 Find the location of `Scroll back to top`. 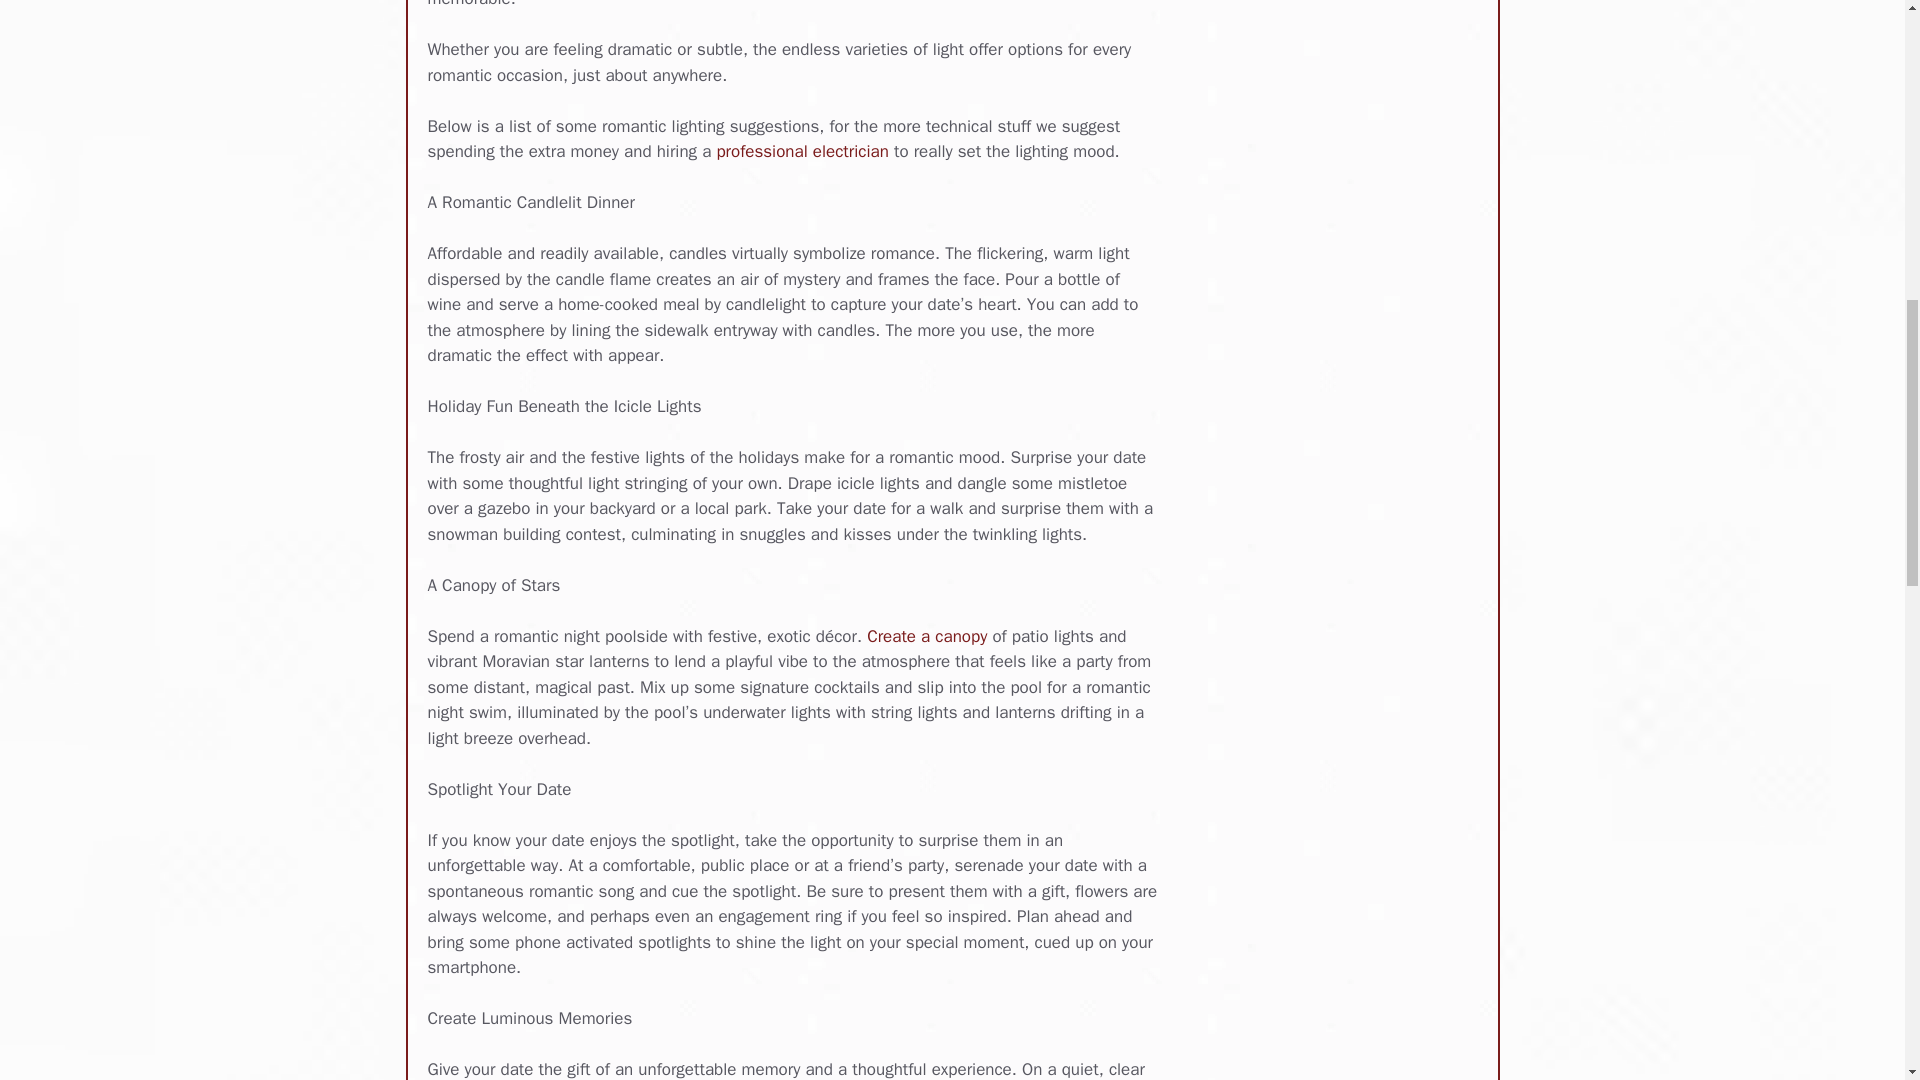

Scroll back to top is located at coordinates (1855, 949).